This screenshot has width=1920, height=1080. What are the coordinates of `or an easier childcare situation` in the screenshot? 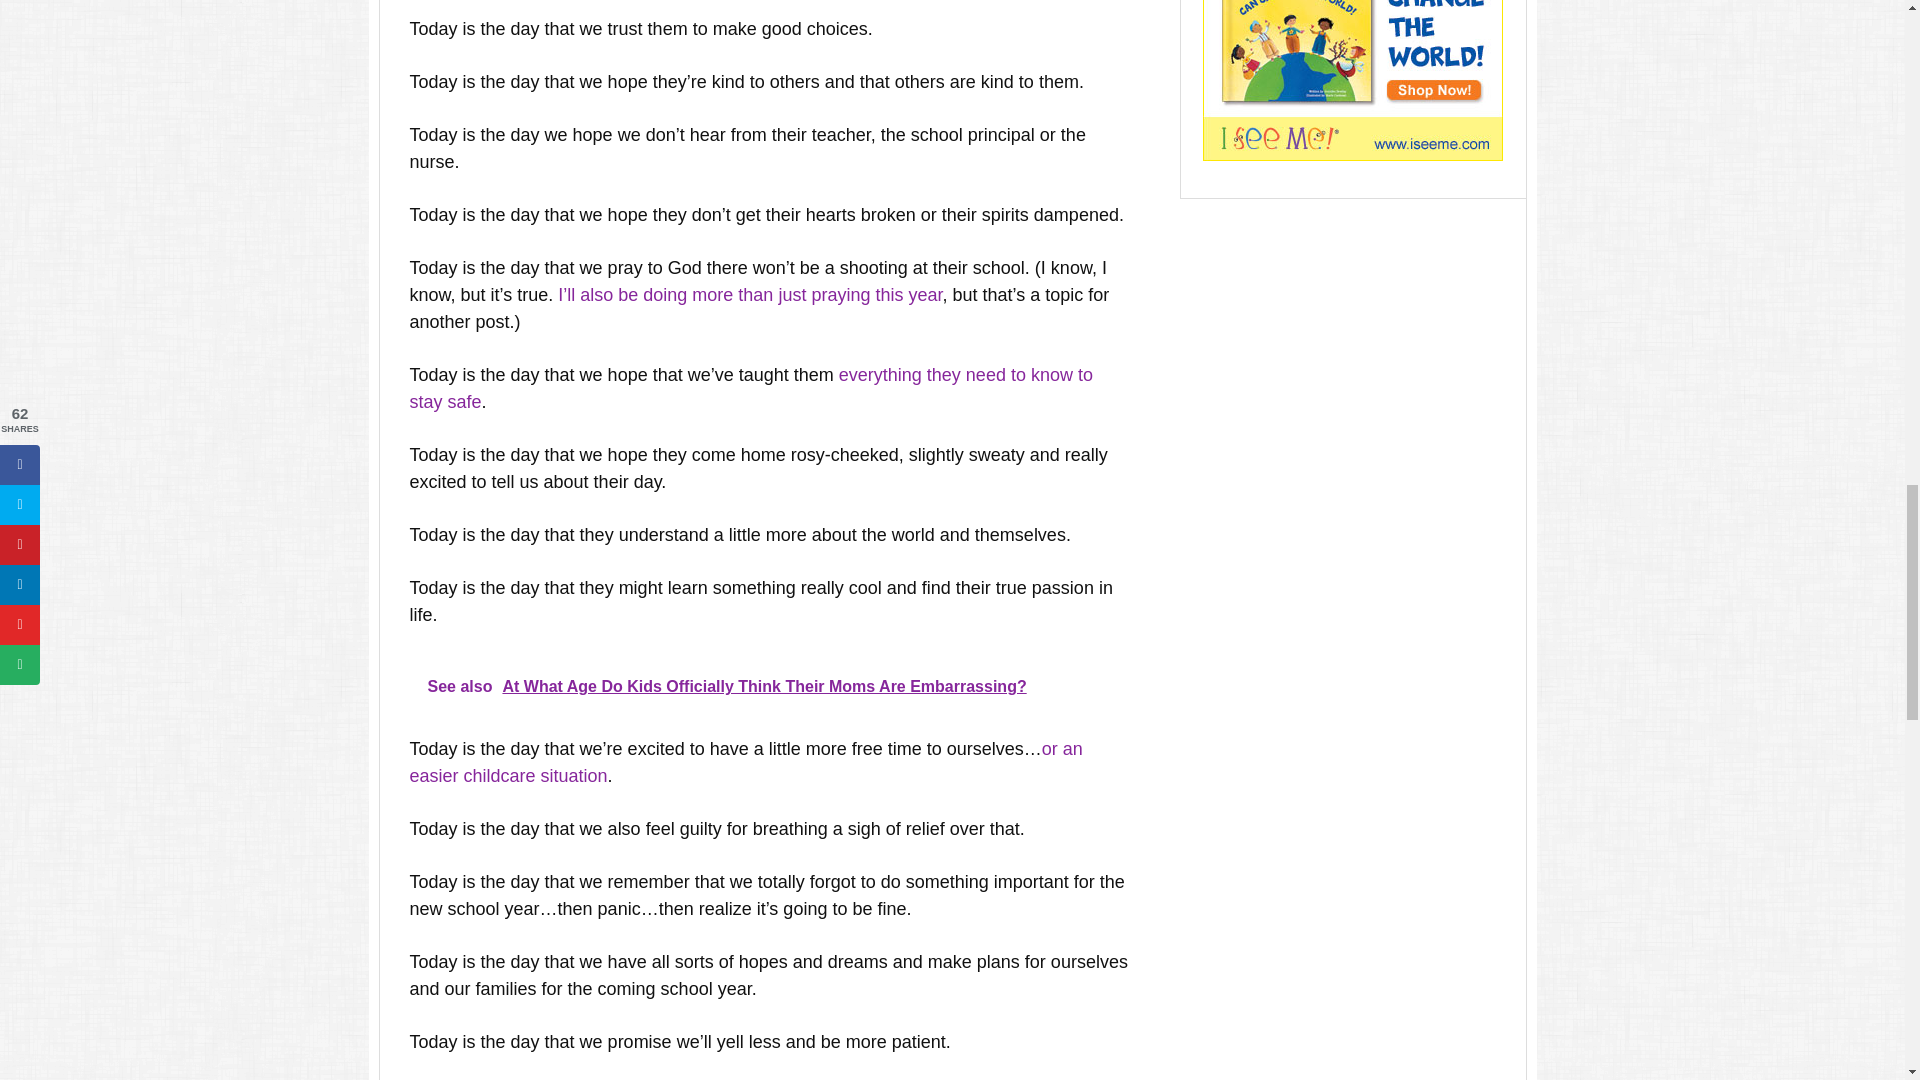 It's located at (746, 762).